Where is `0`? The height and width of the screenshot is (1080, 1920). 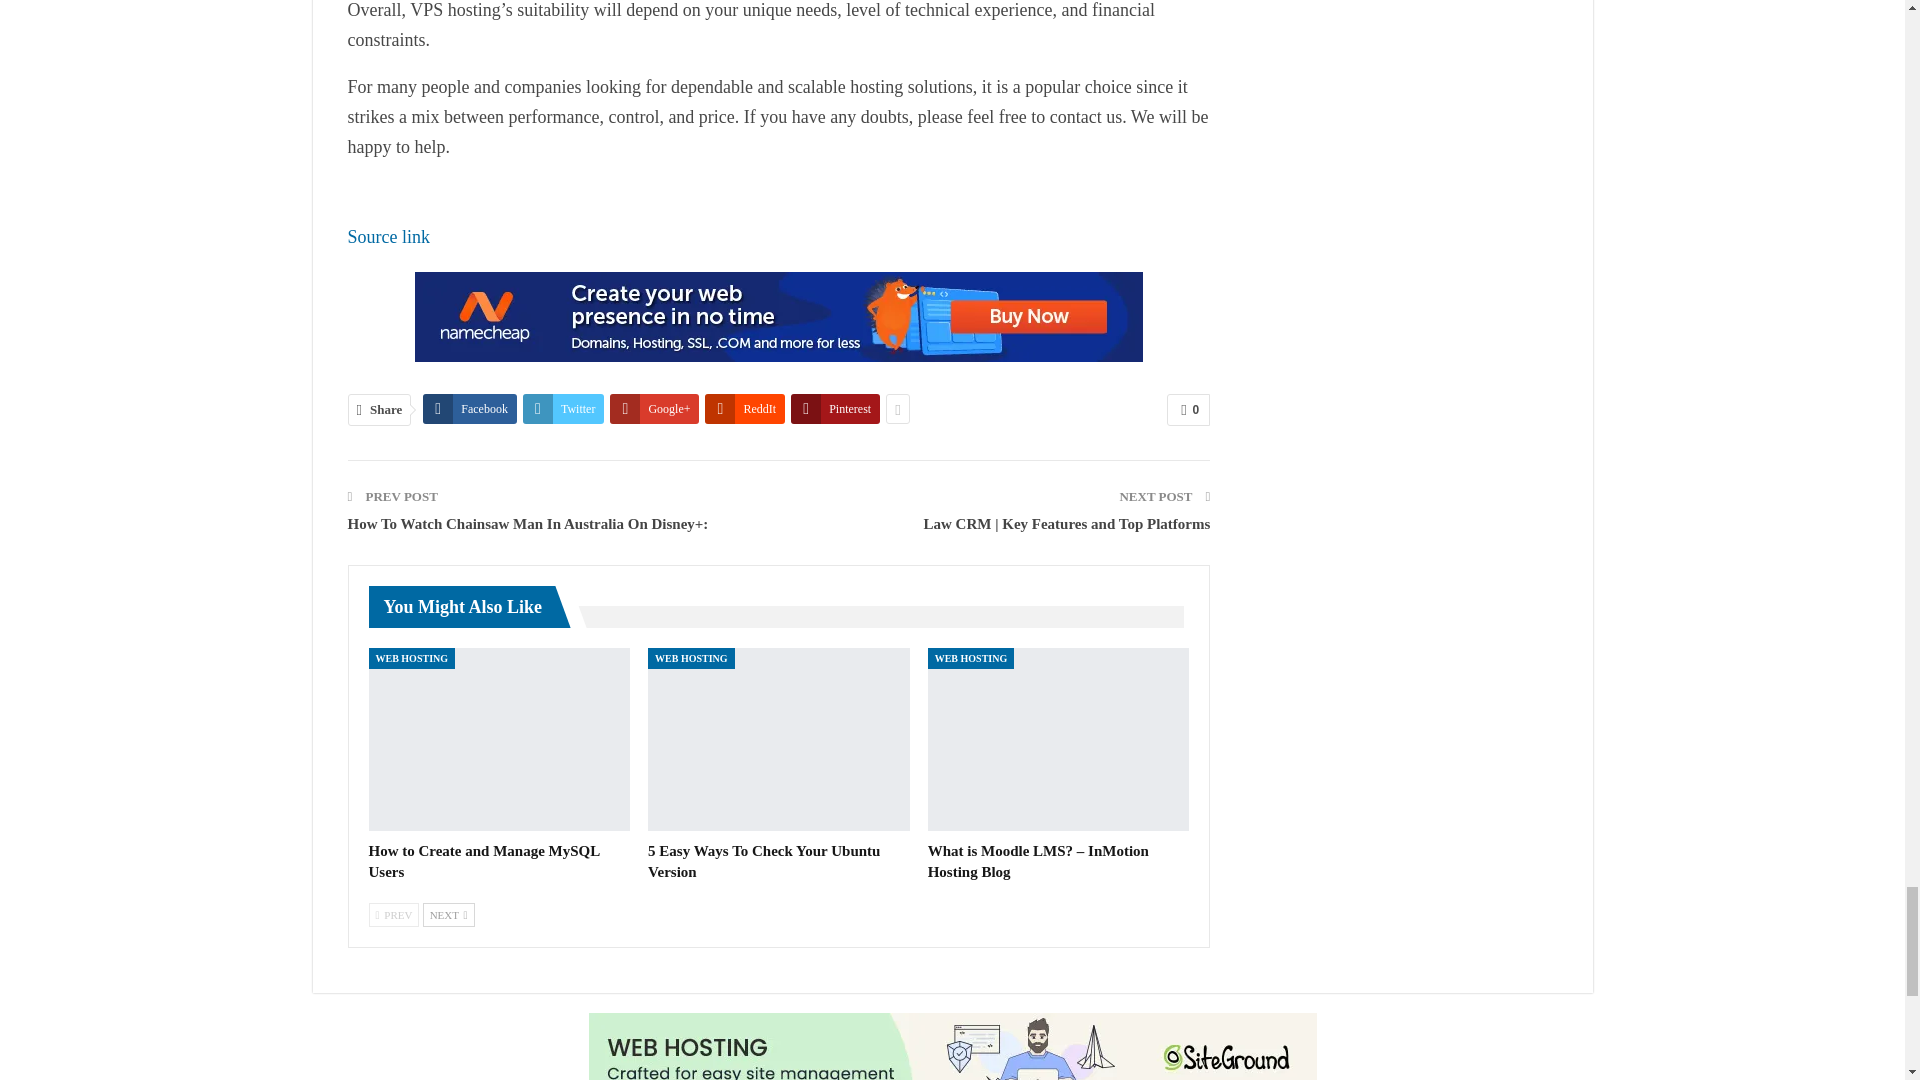
0 is located at coordinates (1188, 410).